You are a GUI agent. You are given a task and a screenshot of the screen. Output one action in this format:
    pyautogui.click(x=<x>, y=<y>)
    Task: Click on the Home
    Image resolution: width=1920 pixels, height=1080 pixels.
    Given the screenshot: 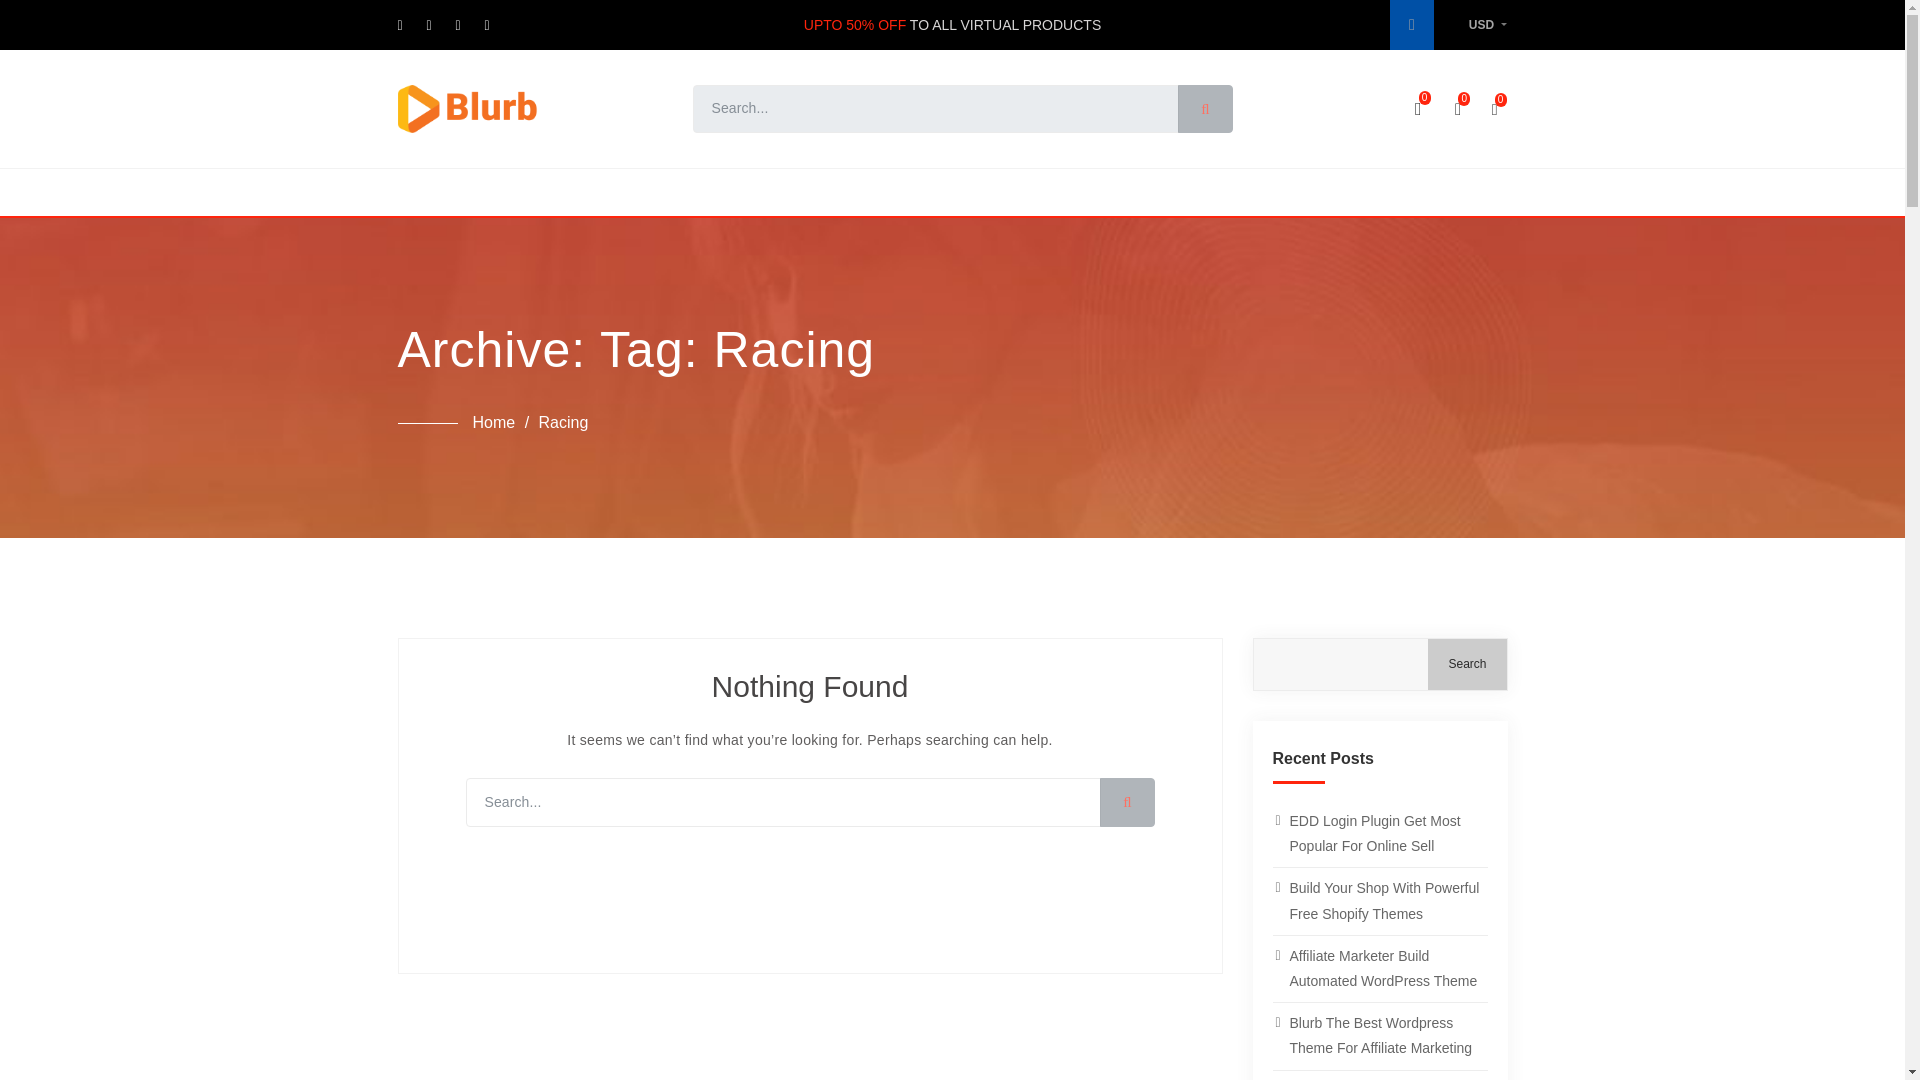 What is the action you would take?
    pyautogui.click(x=493, y=424)
    